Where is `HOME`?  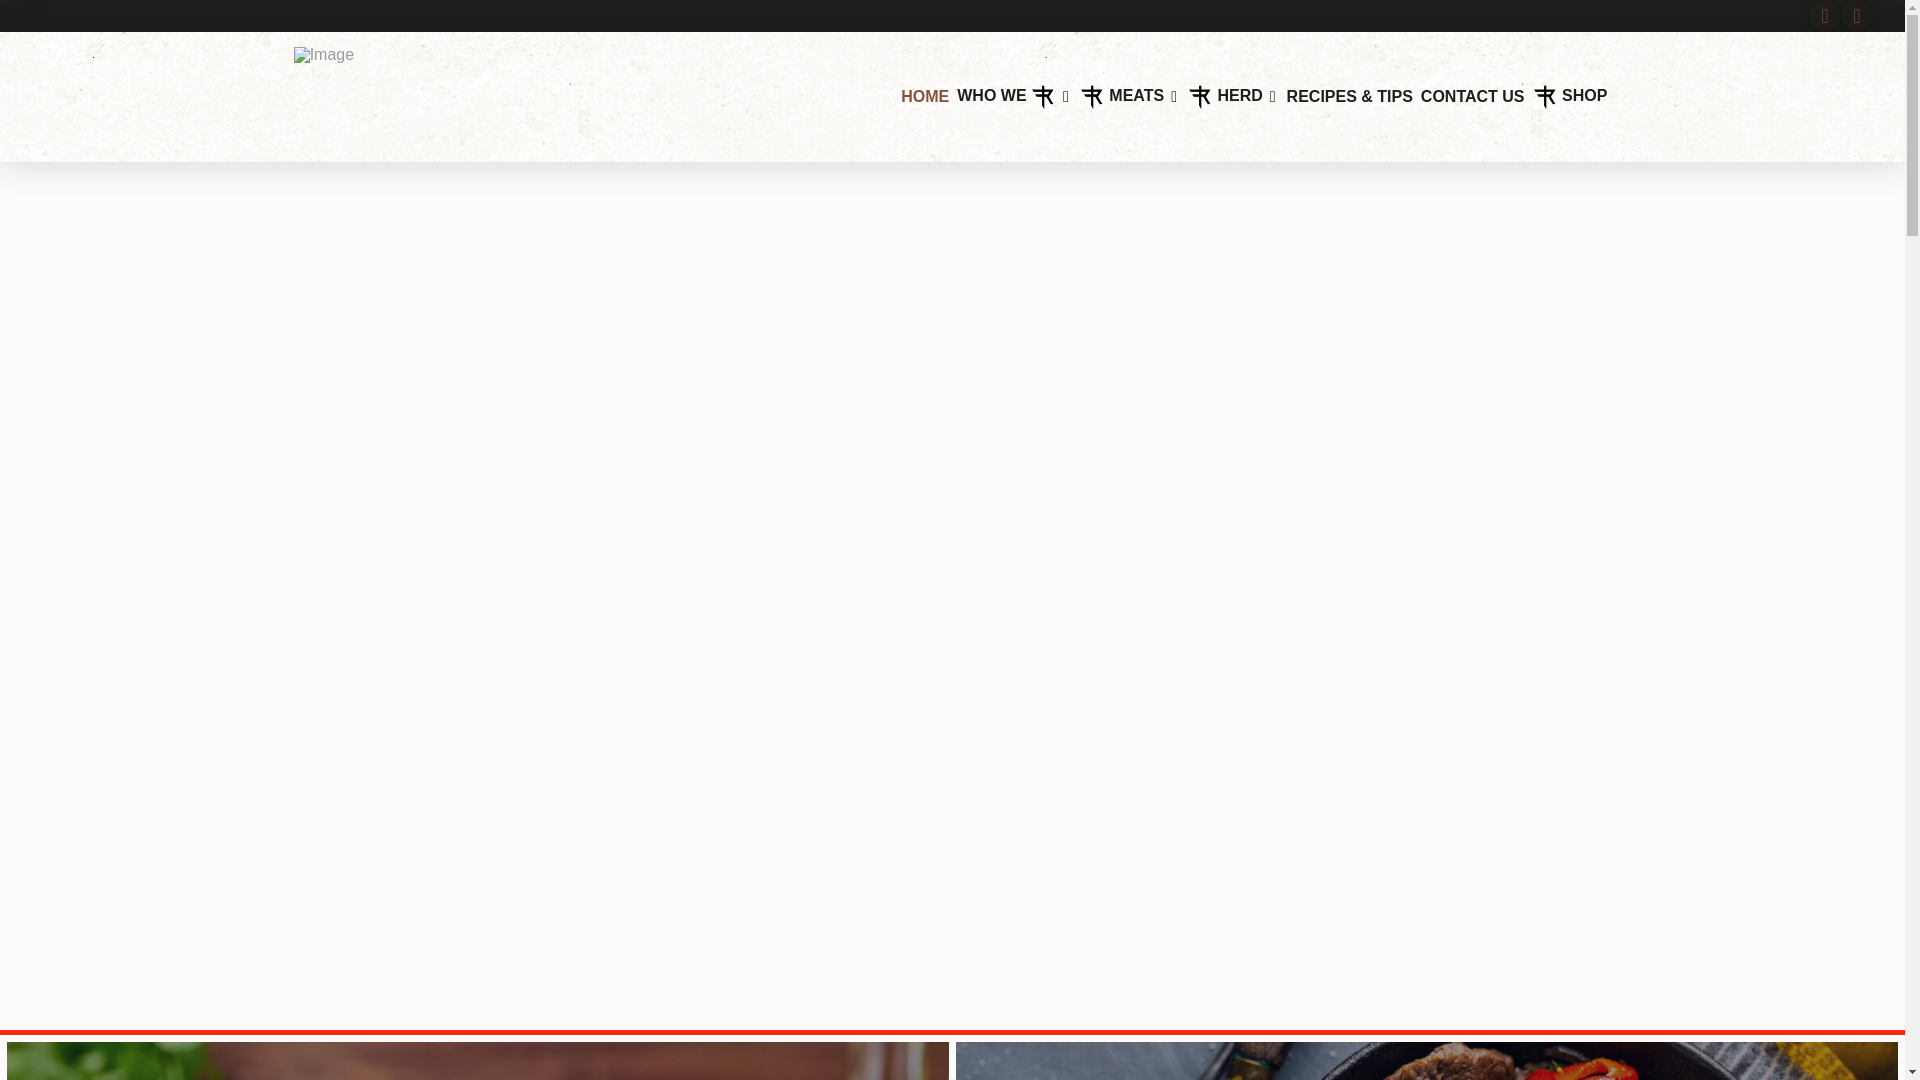 HOME is located at coordinates (924, 97).